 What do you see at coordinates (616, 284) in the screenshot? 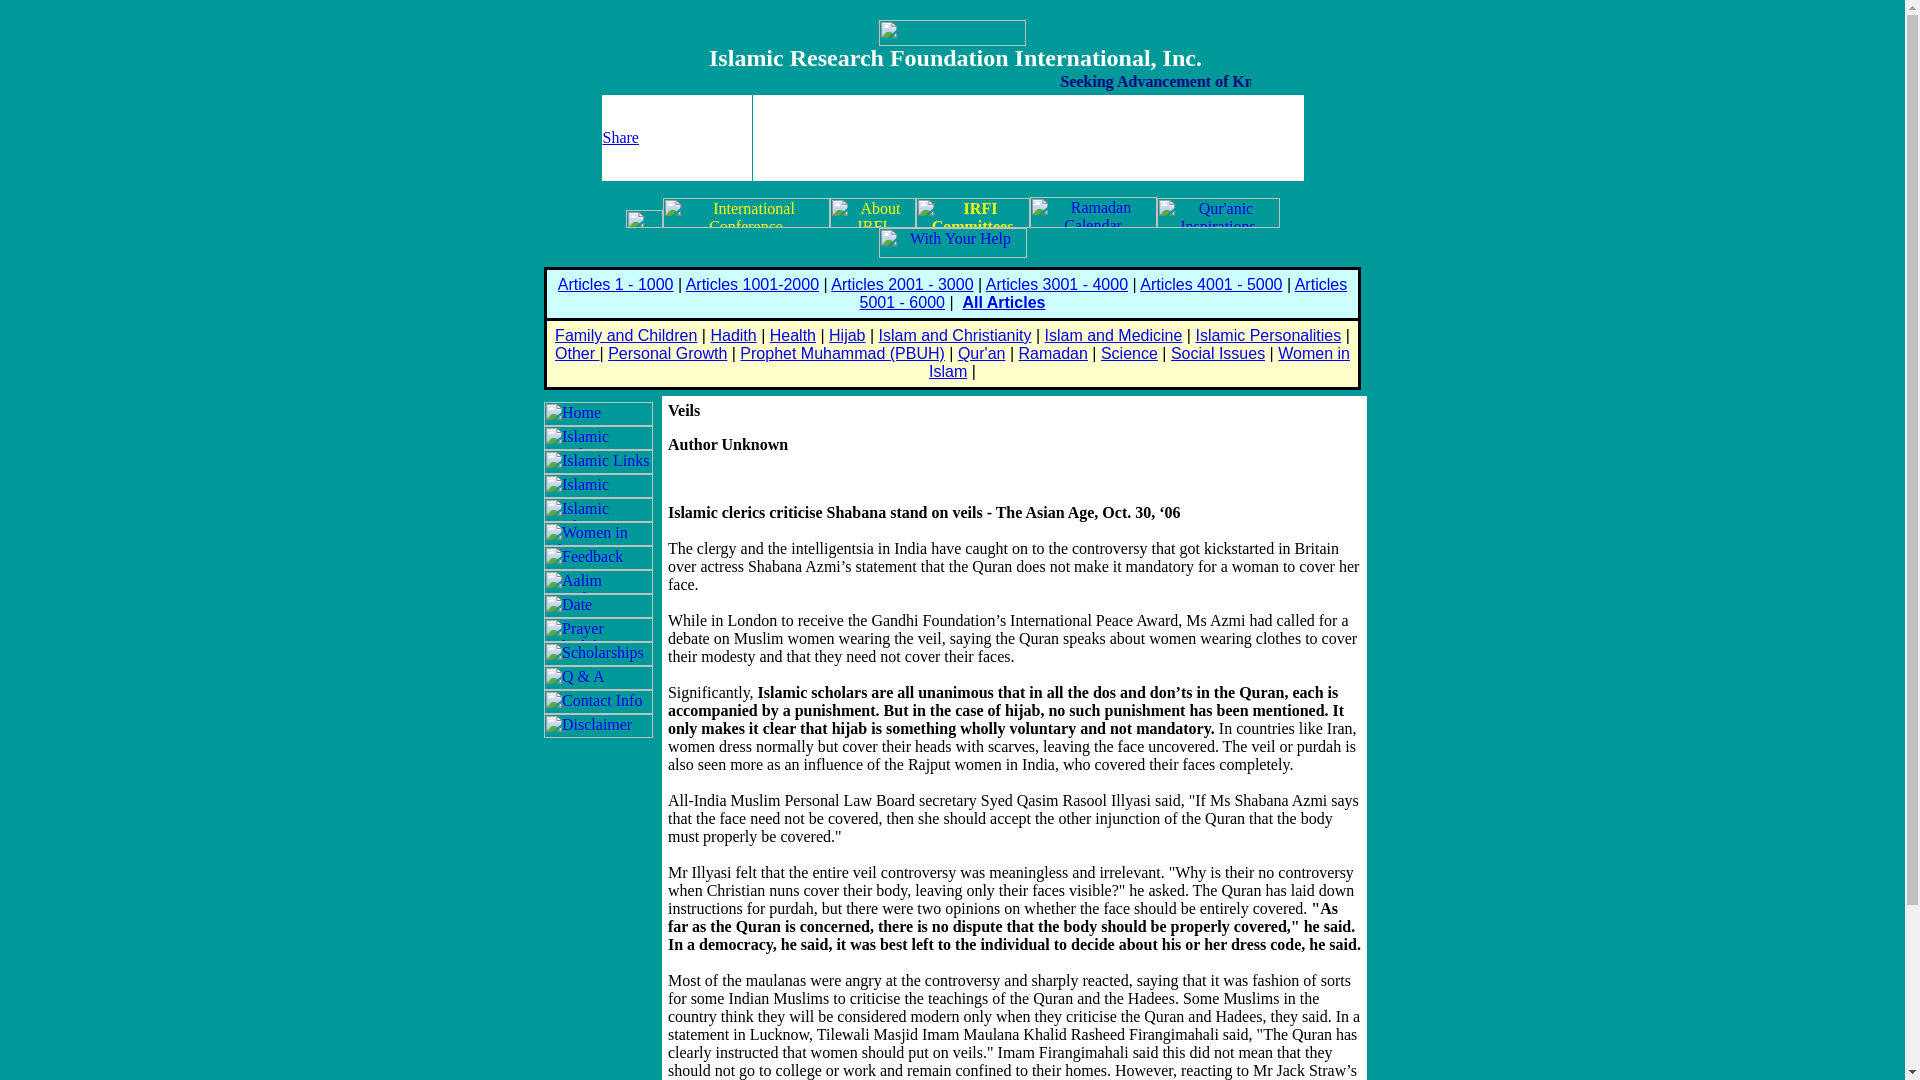
I see `Articles 1 - 1000` at bounding box center [616, 284].